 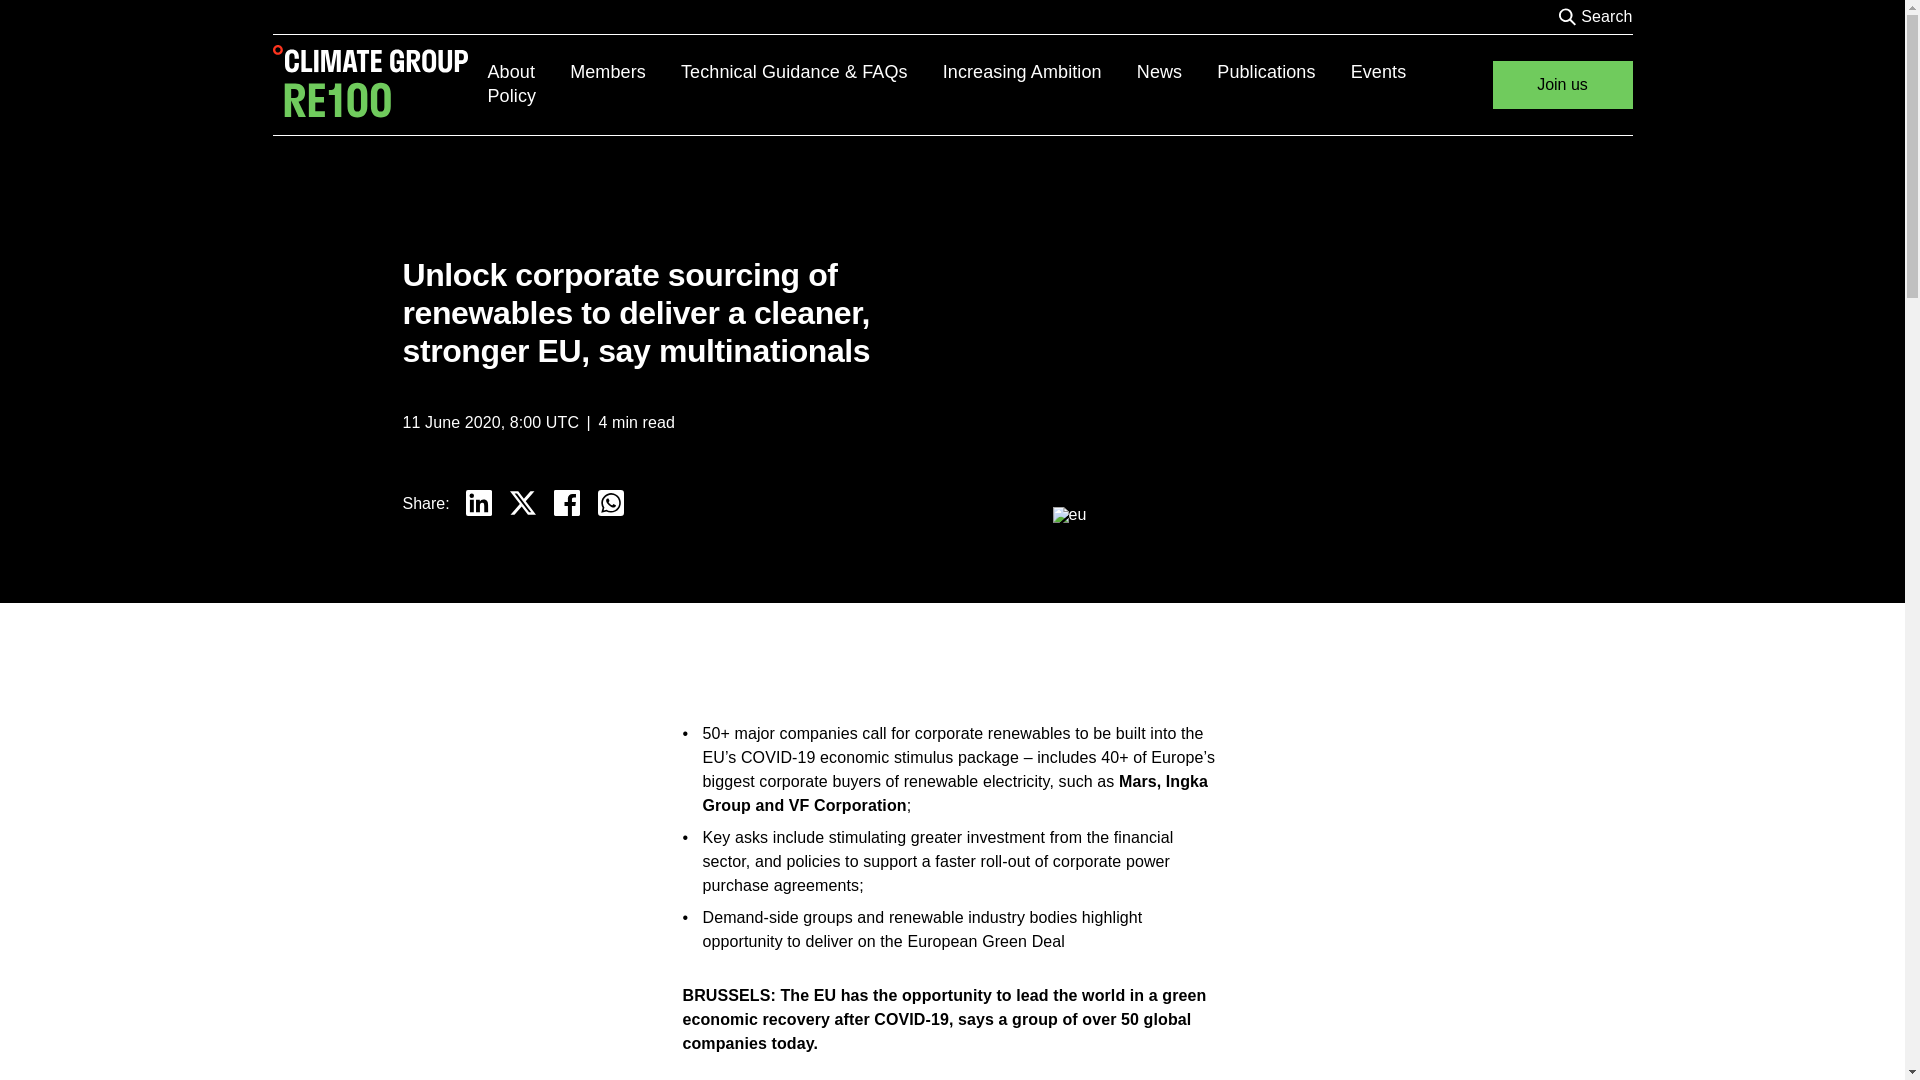 I want to click on About, so click(x=528, y=72).